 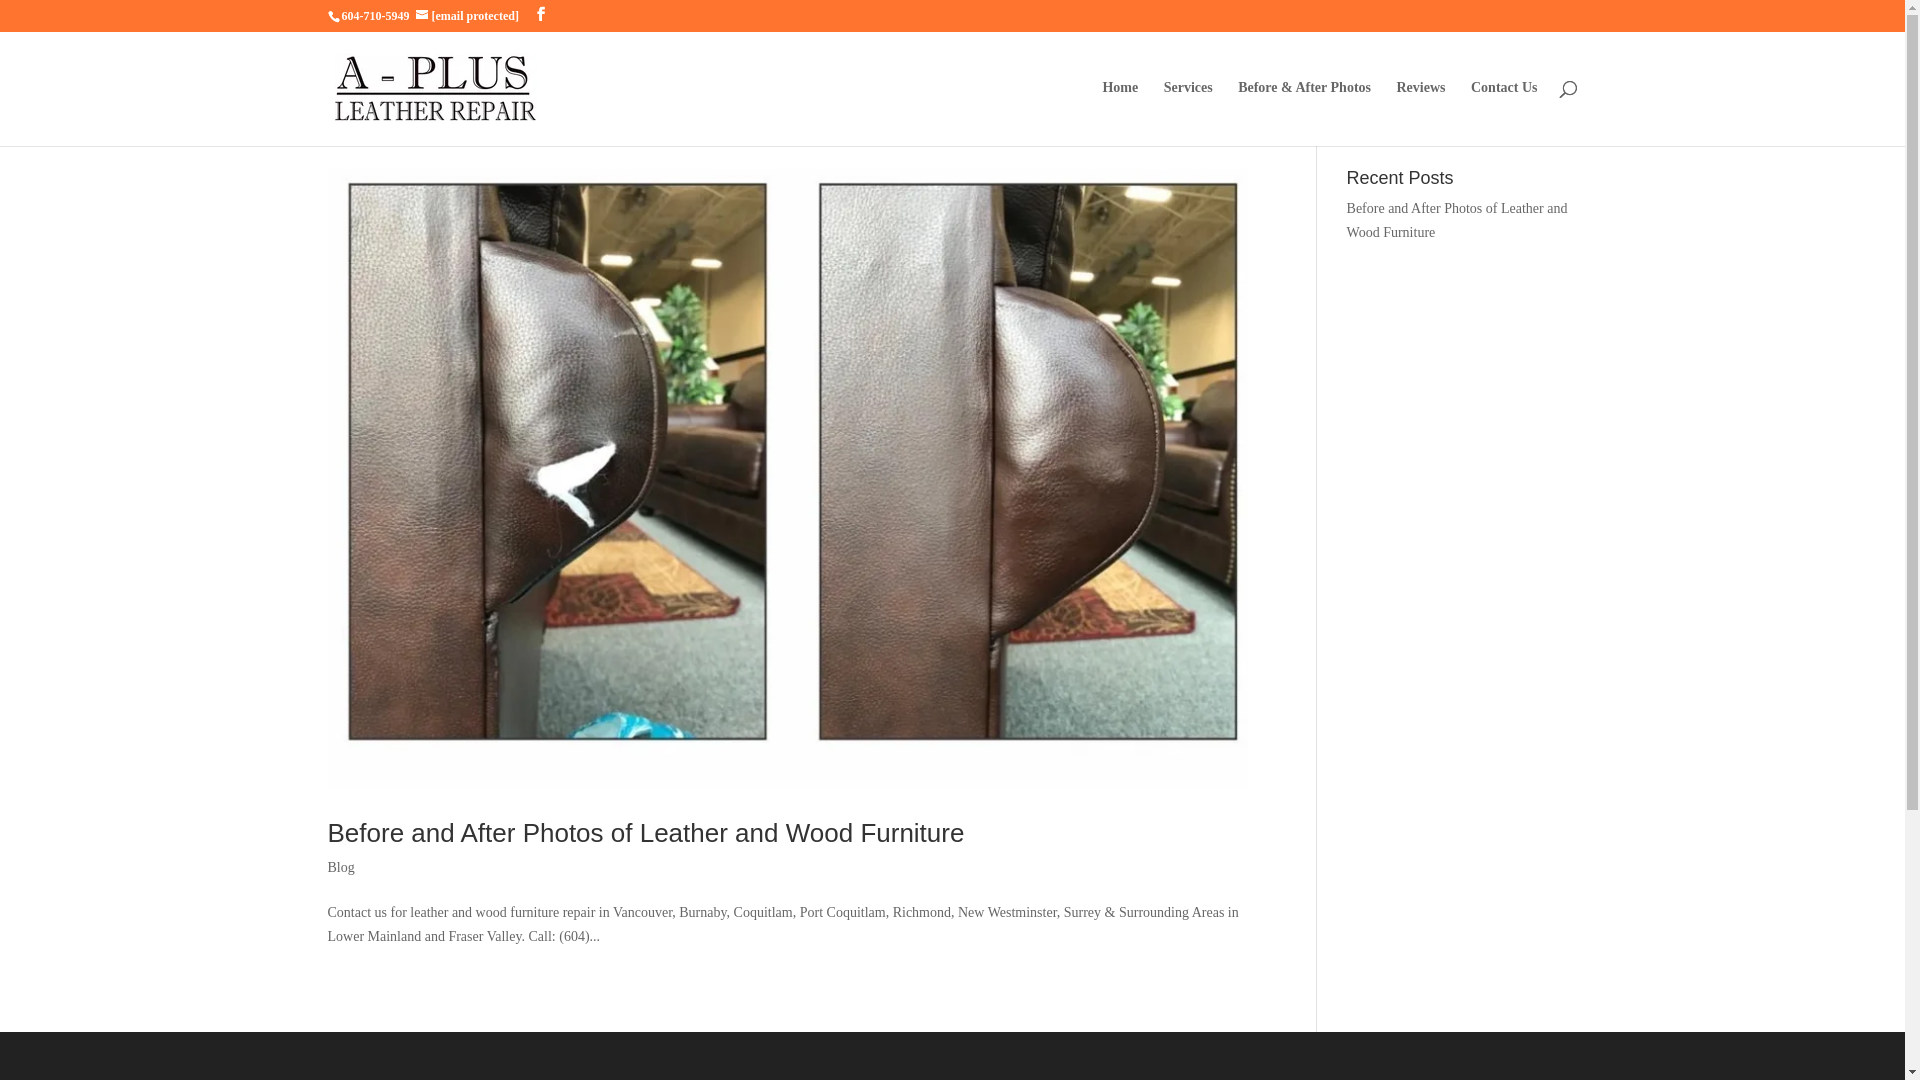 What do you see at coordinates (1504, 114) in the screenshot?
I see `Contact Us` at bounding box center [1504, 114].